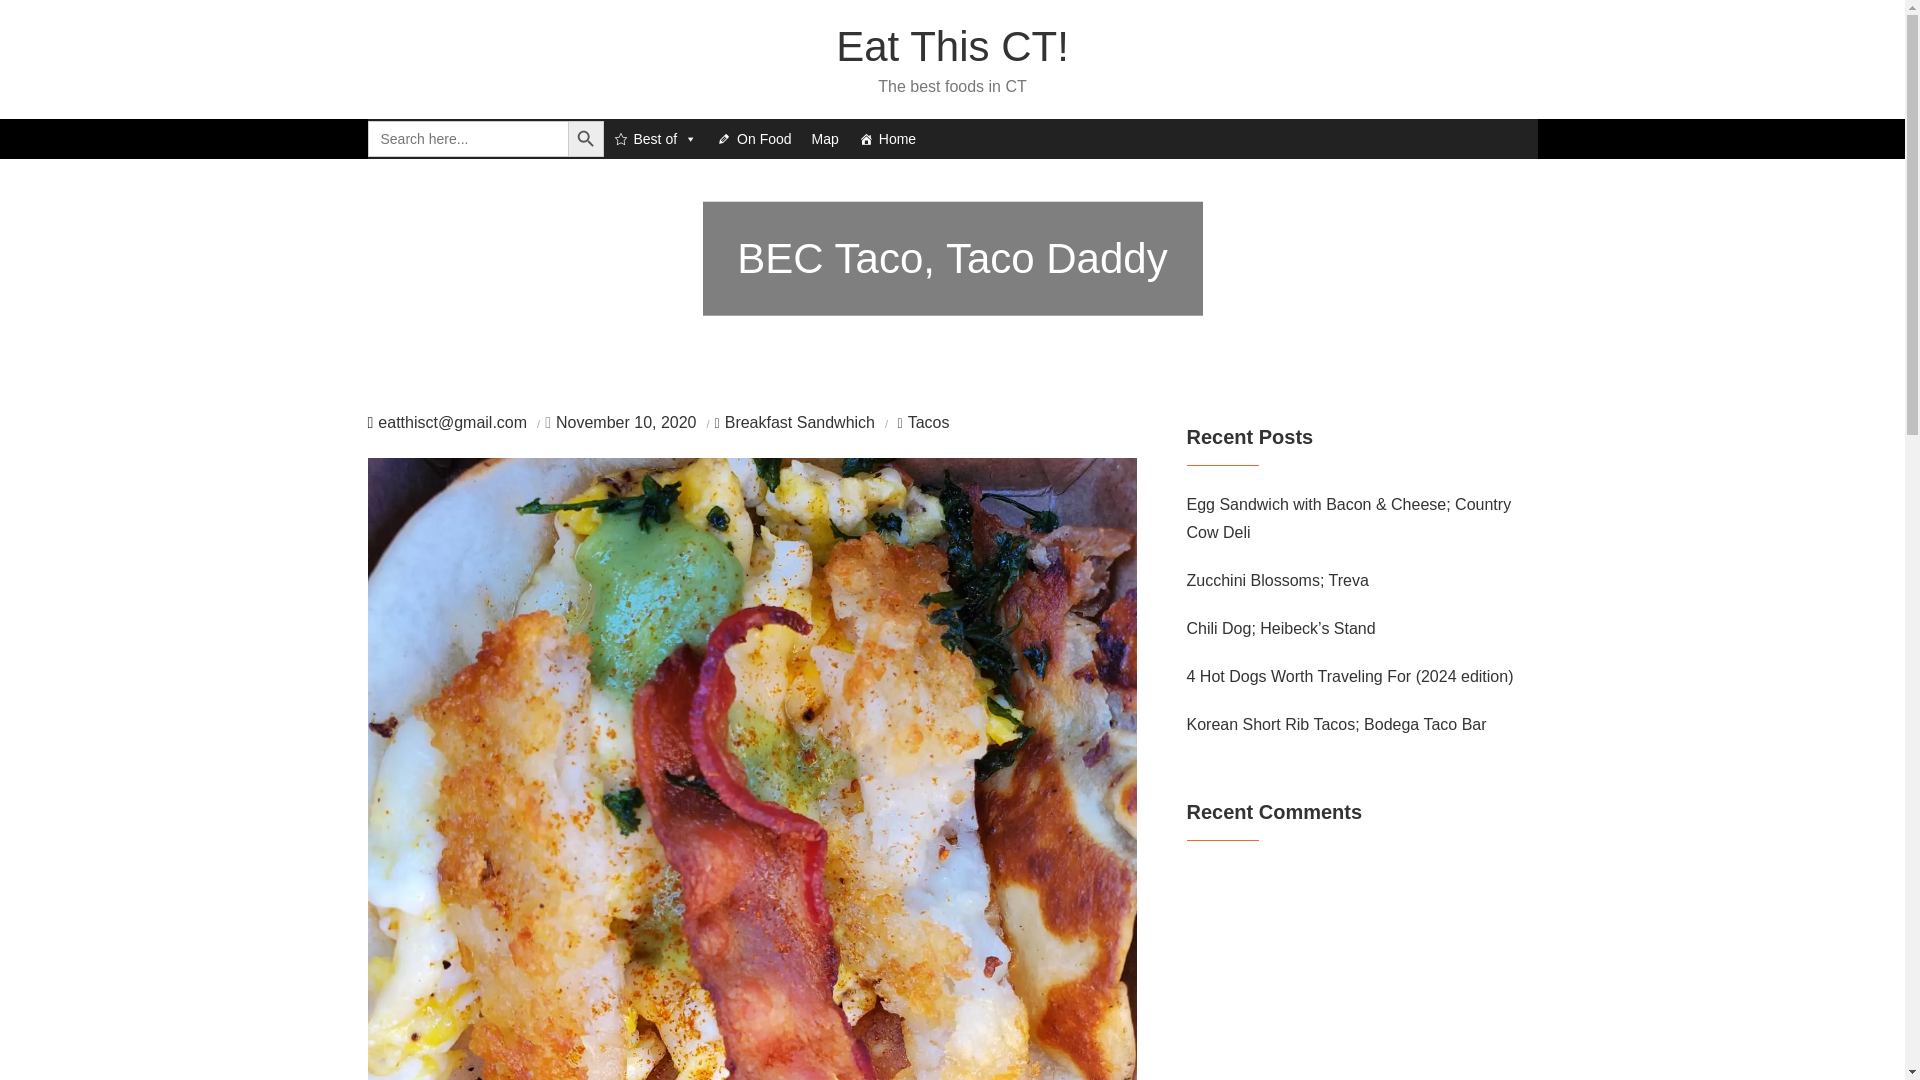 The width and height of the screenshot is (1920, 1080). I want to click on Tacos, so click(924, 422).